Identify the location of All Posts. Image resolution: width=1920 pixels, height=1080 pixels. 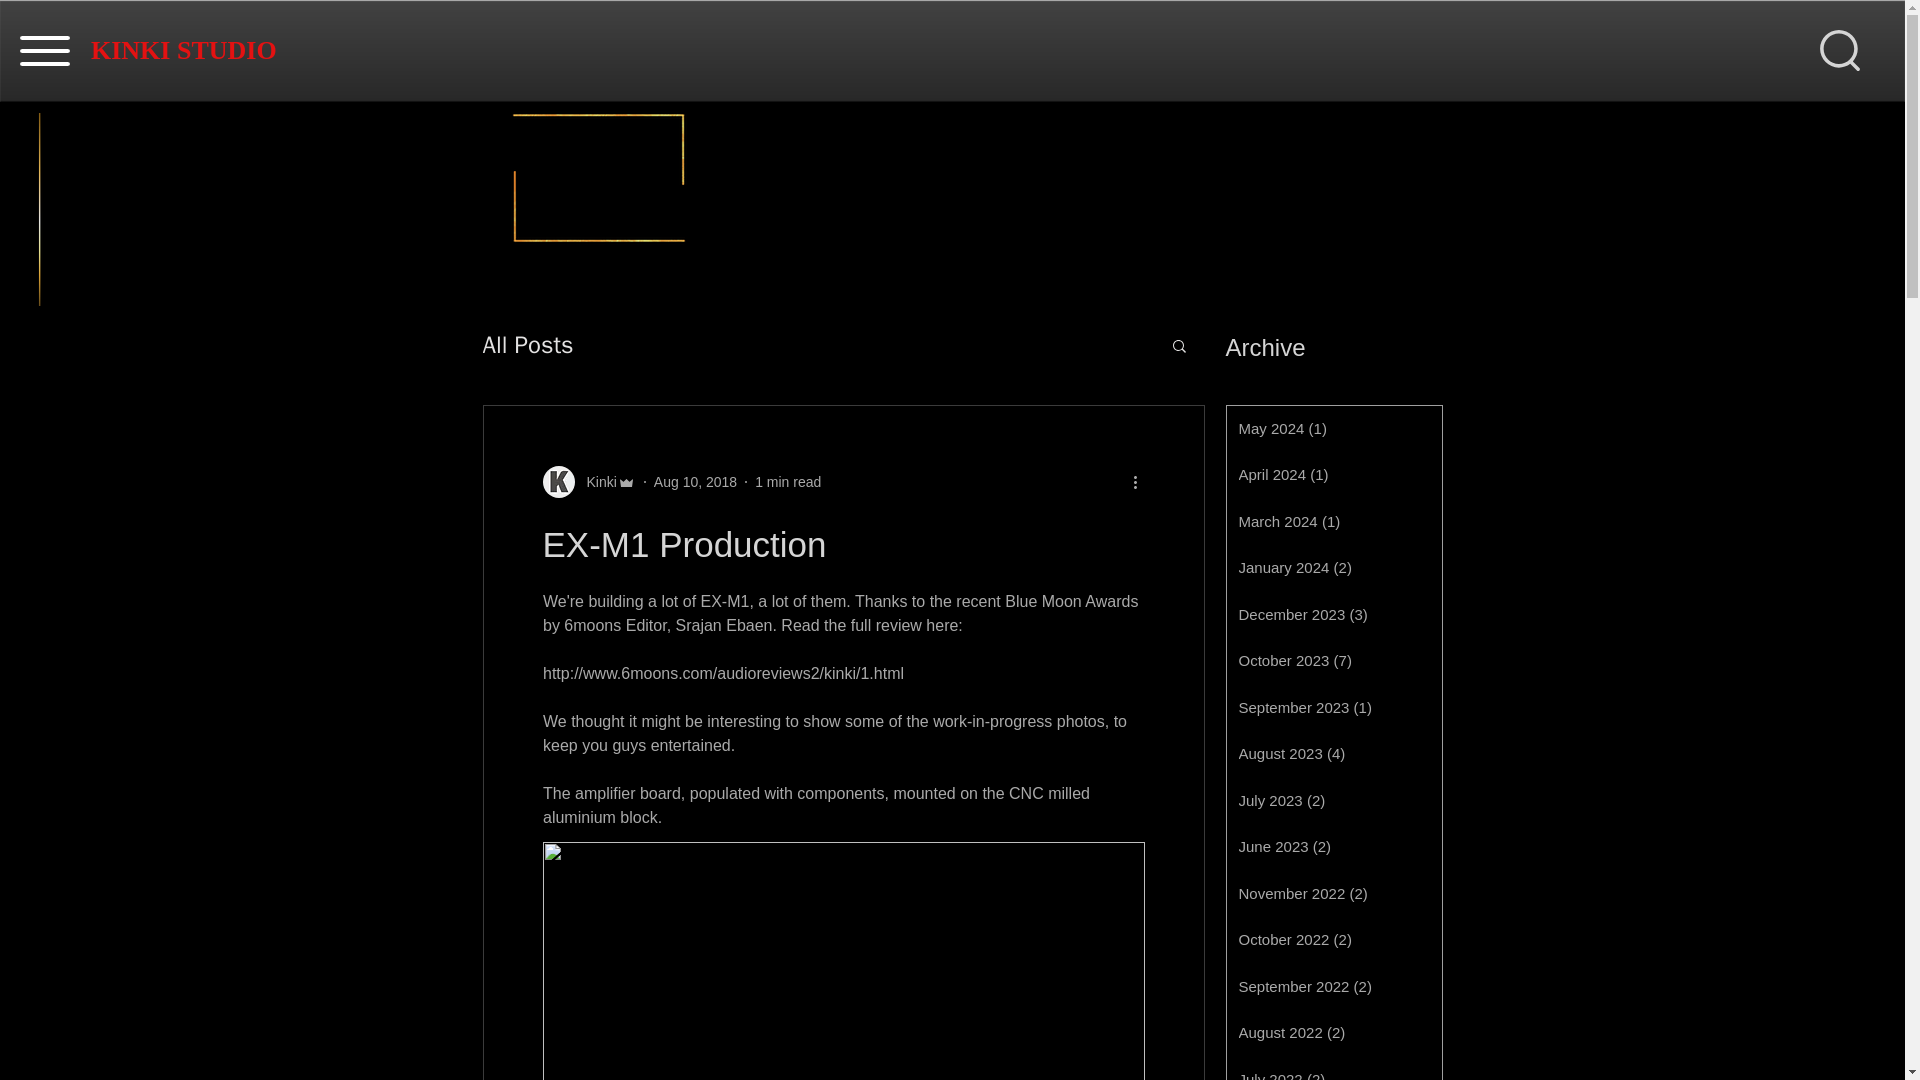
(526, 344).